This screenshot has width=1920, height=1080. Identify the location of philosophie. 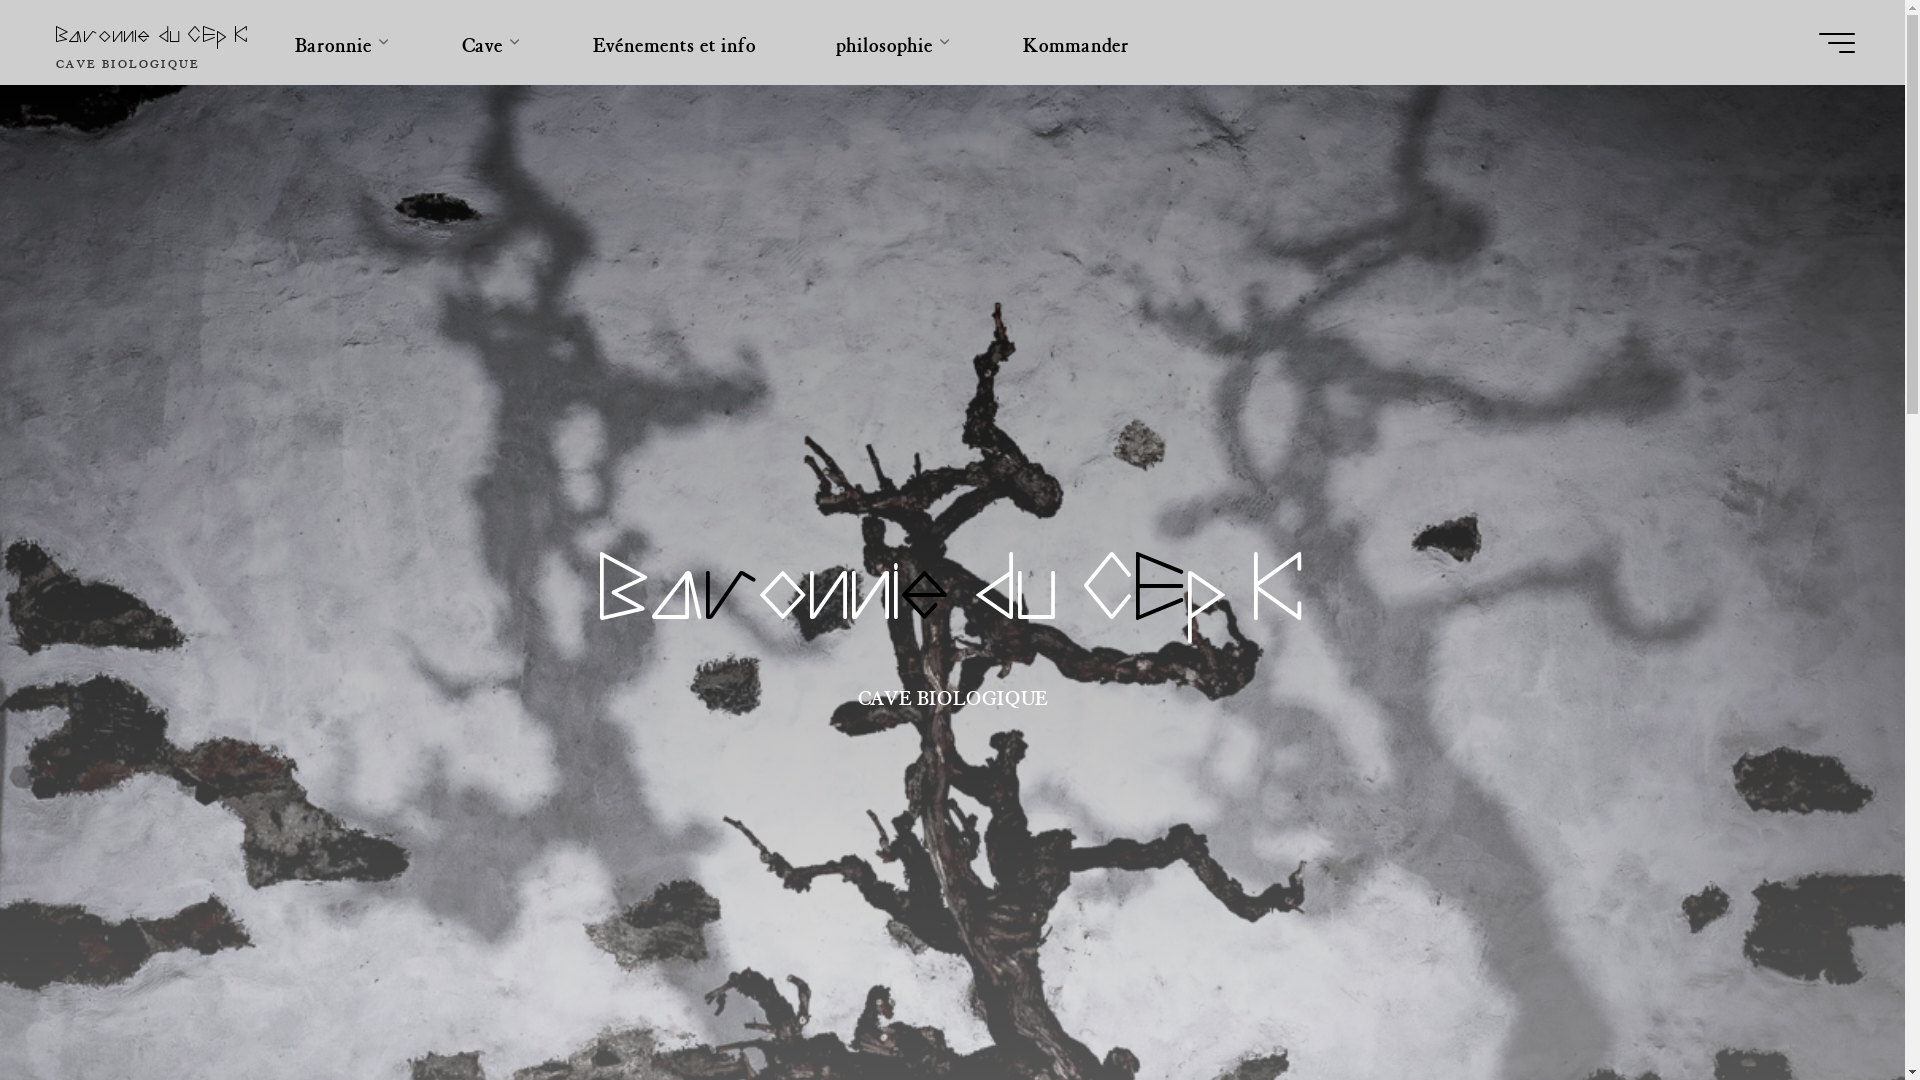
(890, 42).